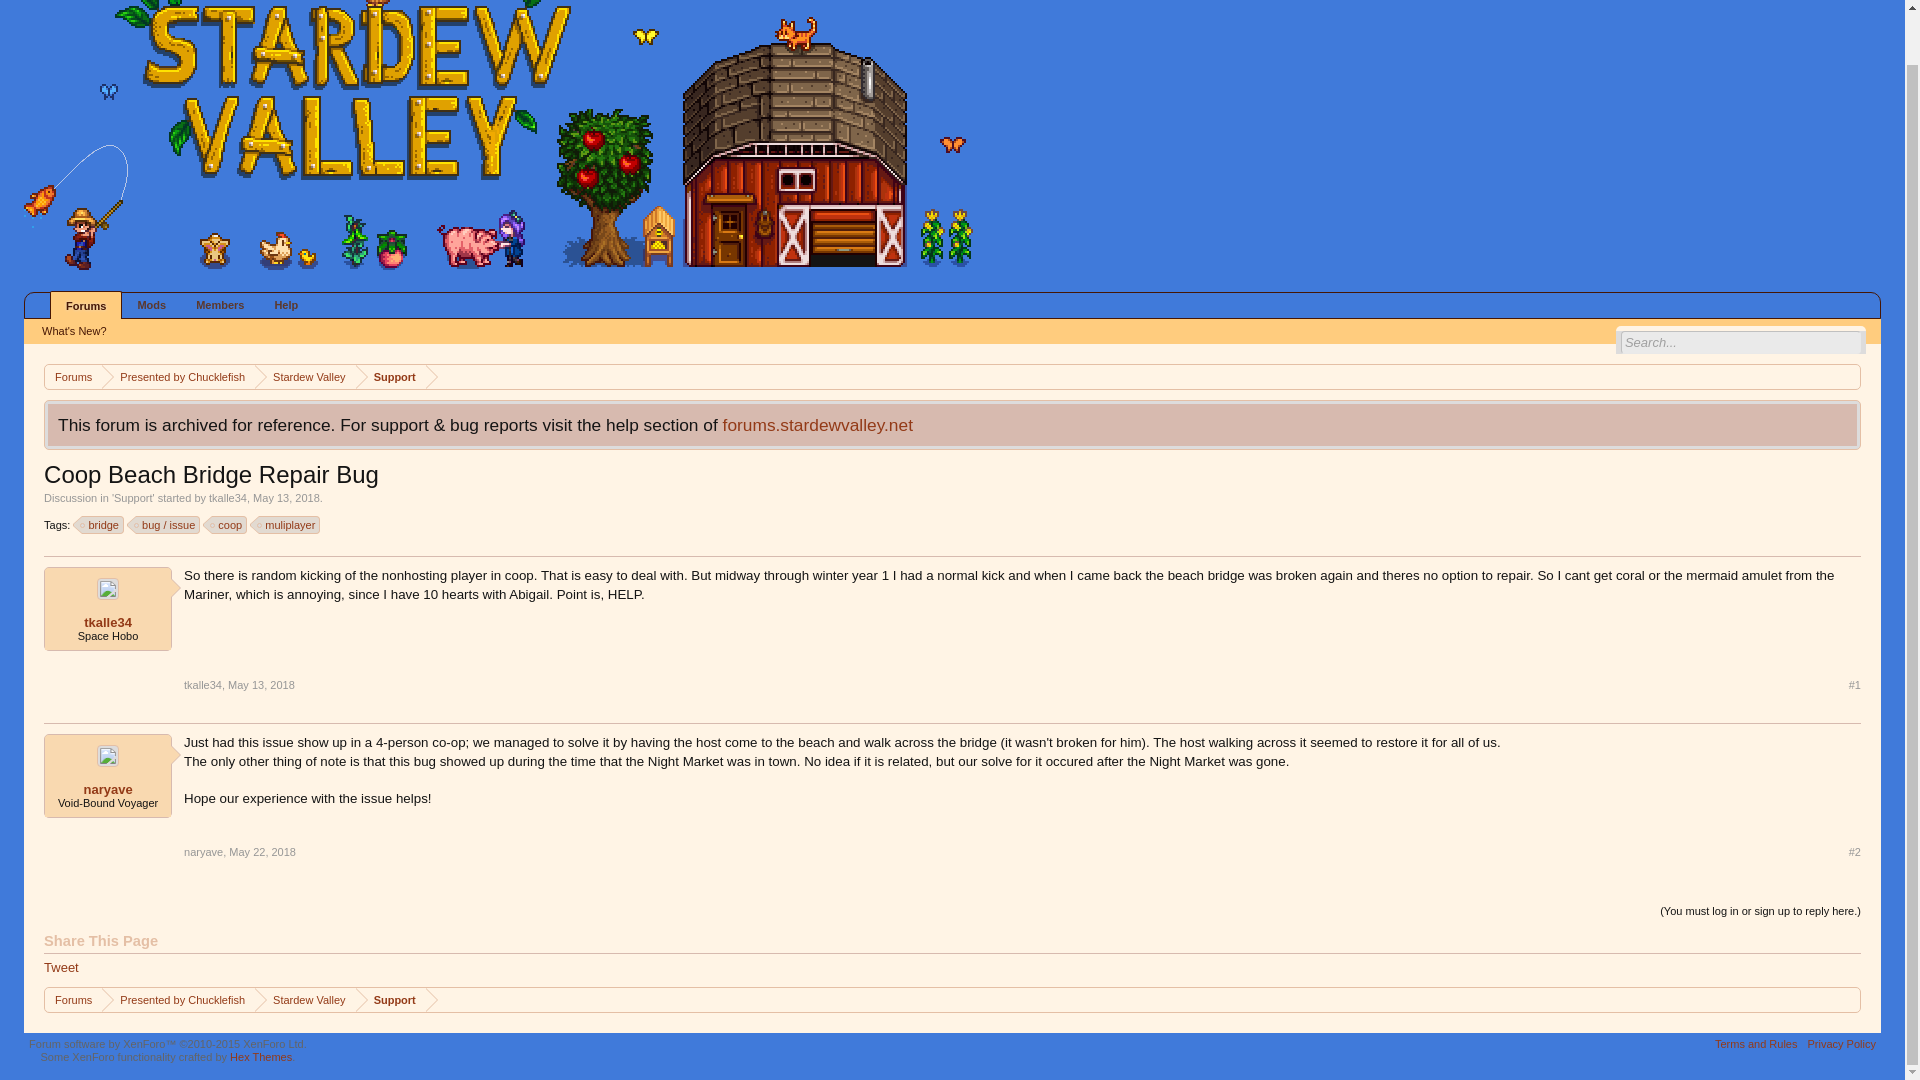 This screenshot has height=1080, width=1920. I want to click on tkalle34, so click(228, 498).